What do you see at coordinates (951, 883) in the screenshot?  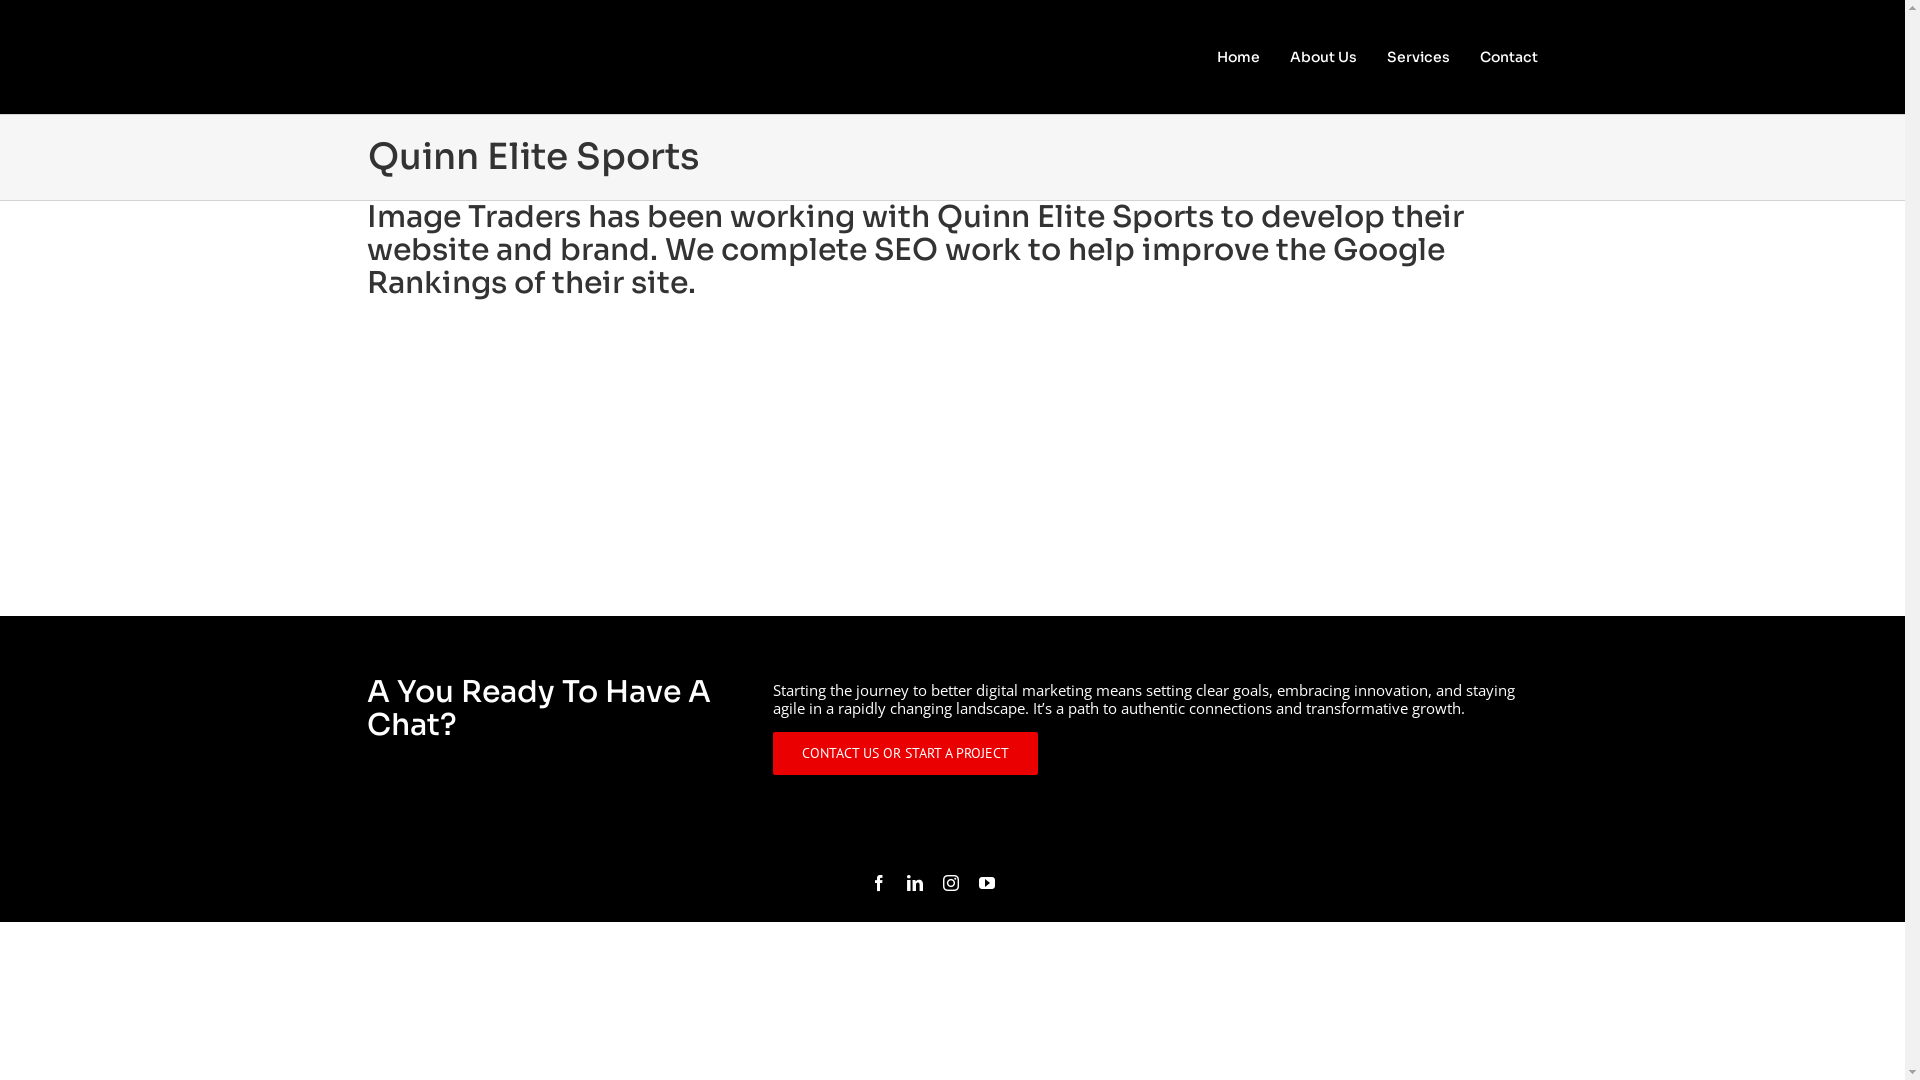 I see `Instagram` at bounding box center [951, 883].